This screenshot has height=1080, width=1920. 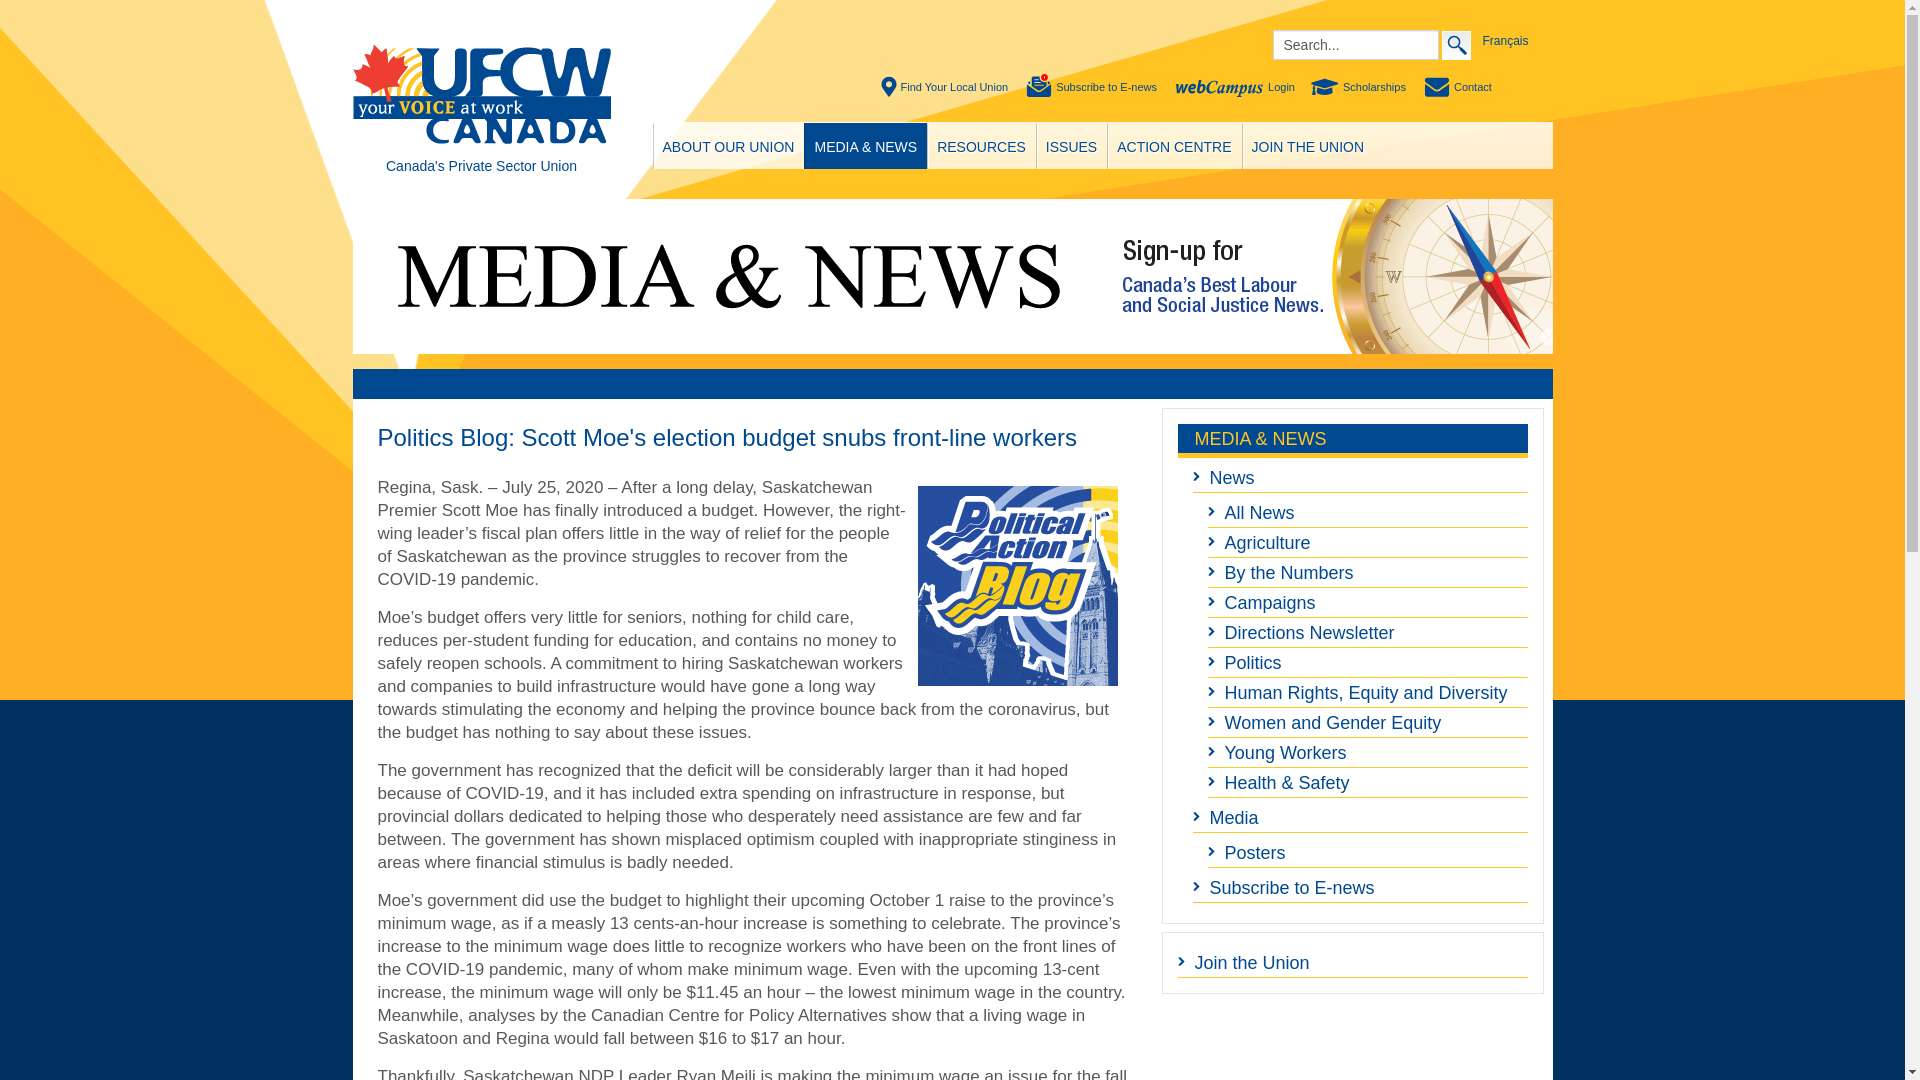 I want to click on Contact, so click(x=1458, y=87).